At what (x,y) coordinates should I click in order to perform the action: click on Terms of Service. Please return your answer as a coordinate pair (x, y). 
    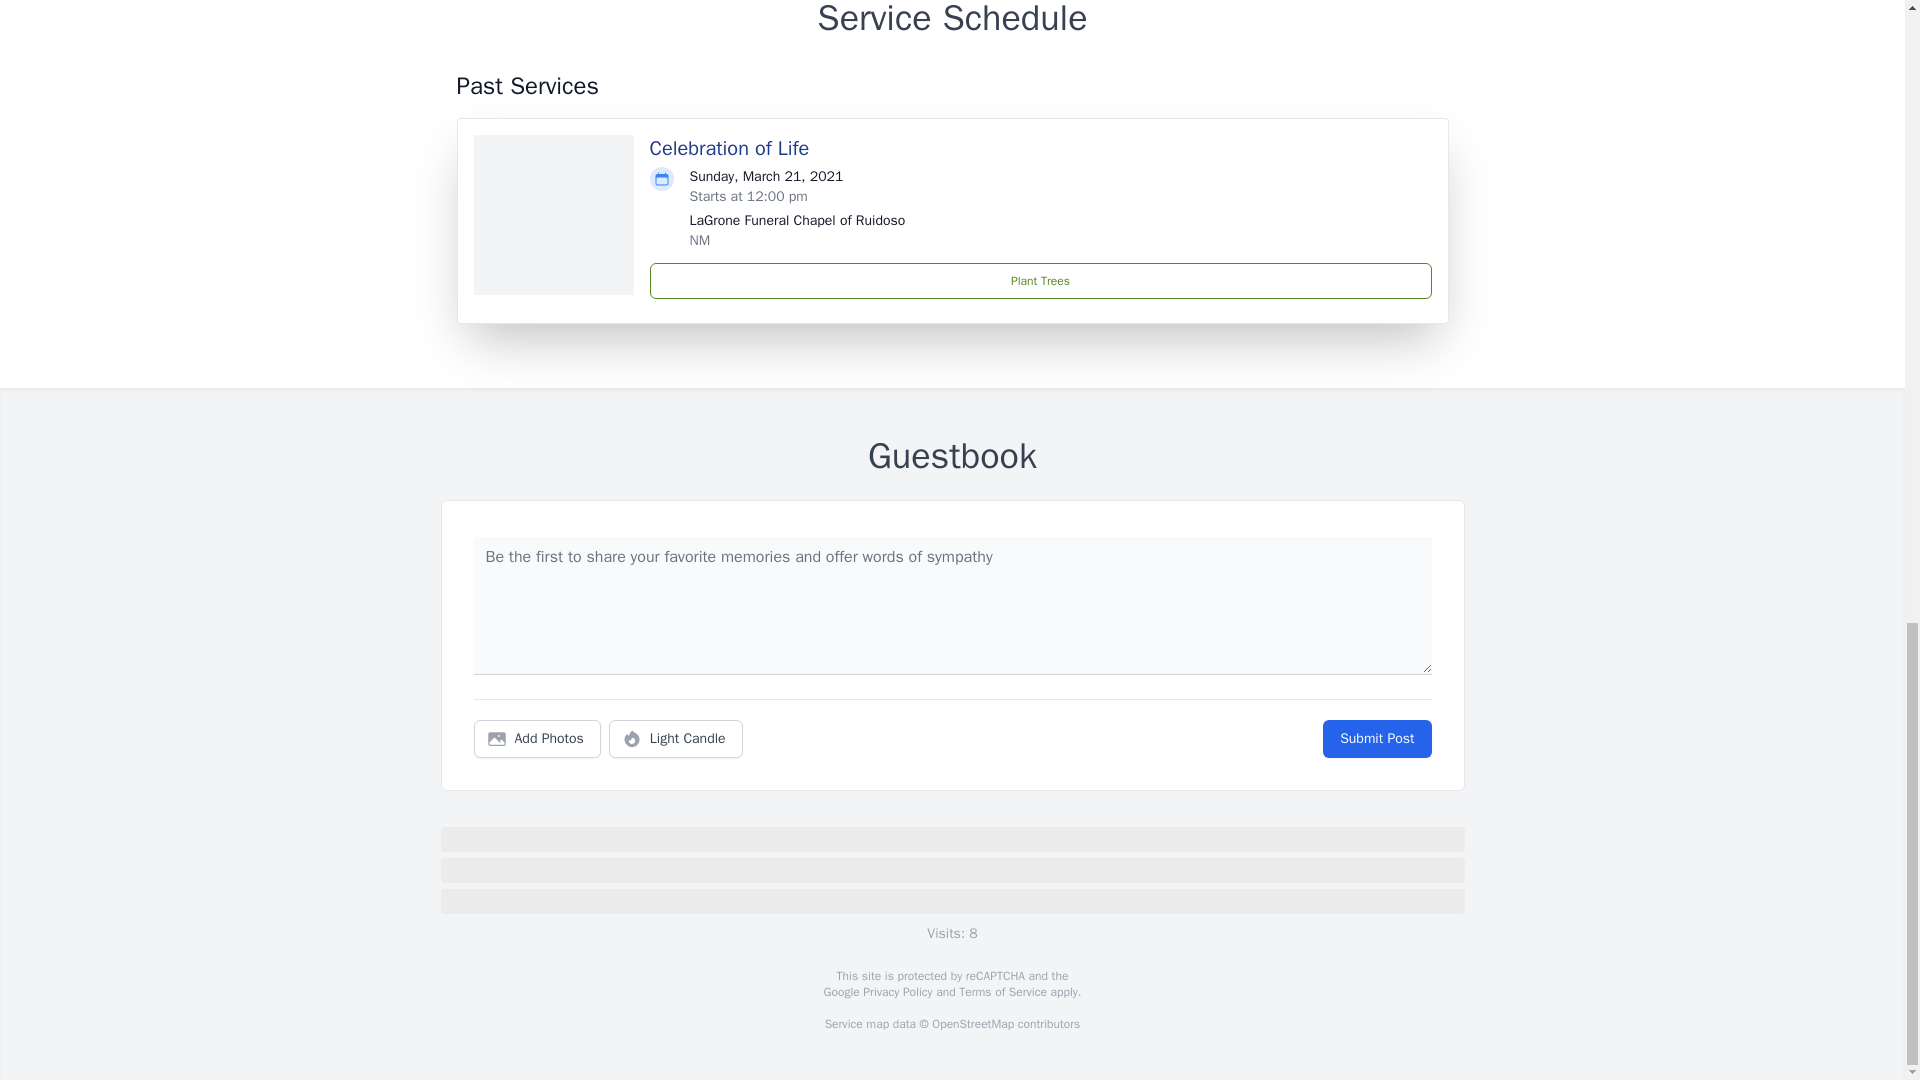
    Looking at the image, I should click on (1002, 992).